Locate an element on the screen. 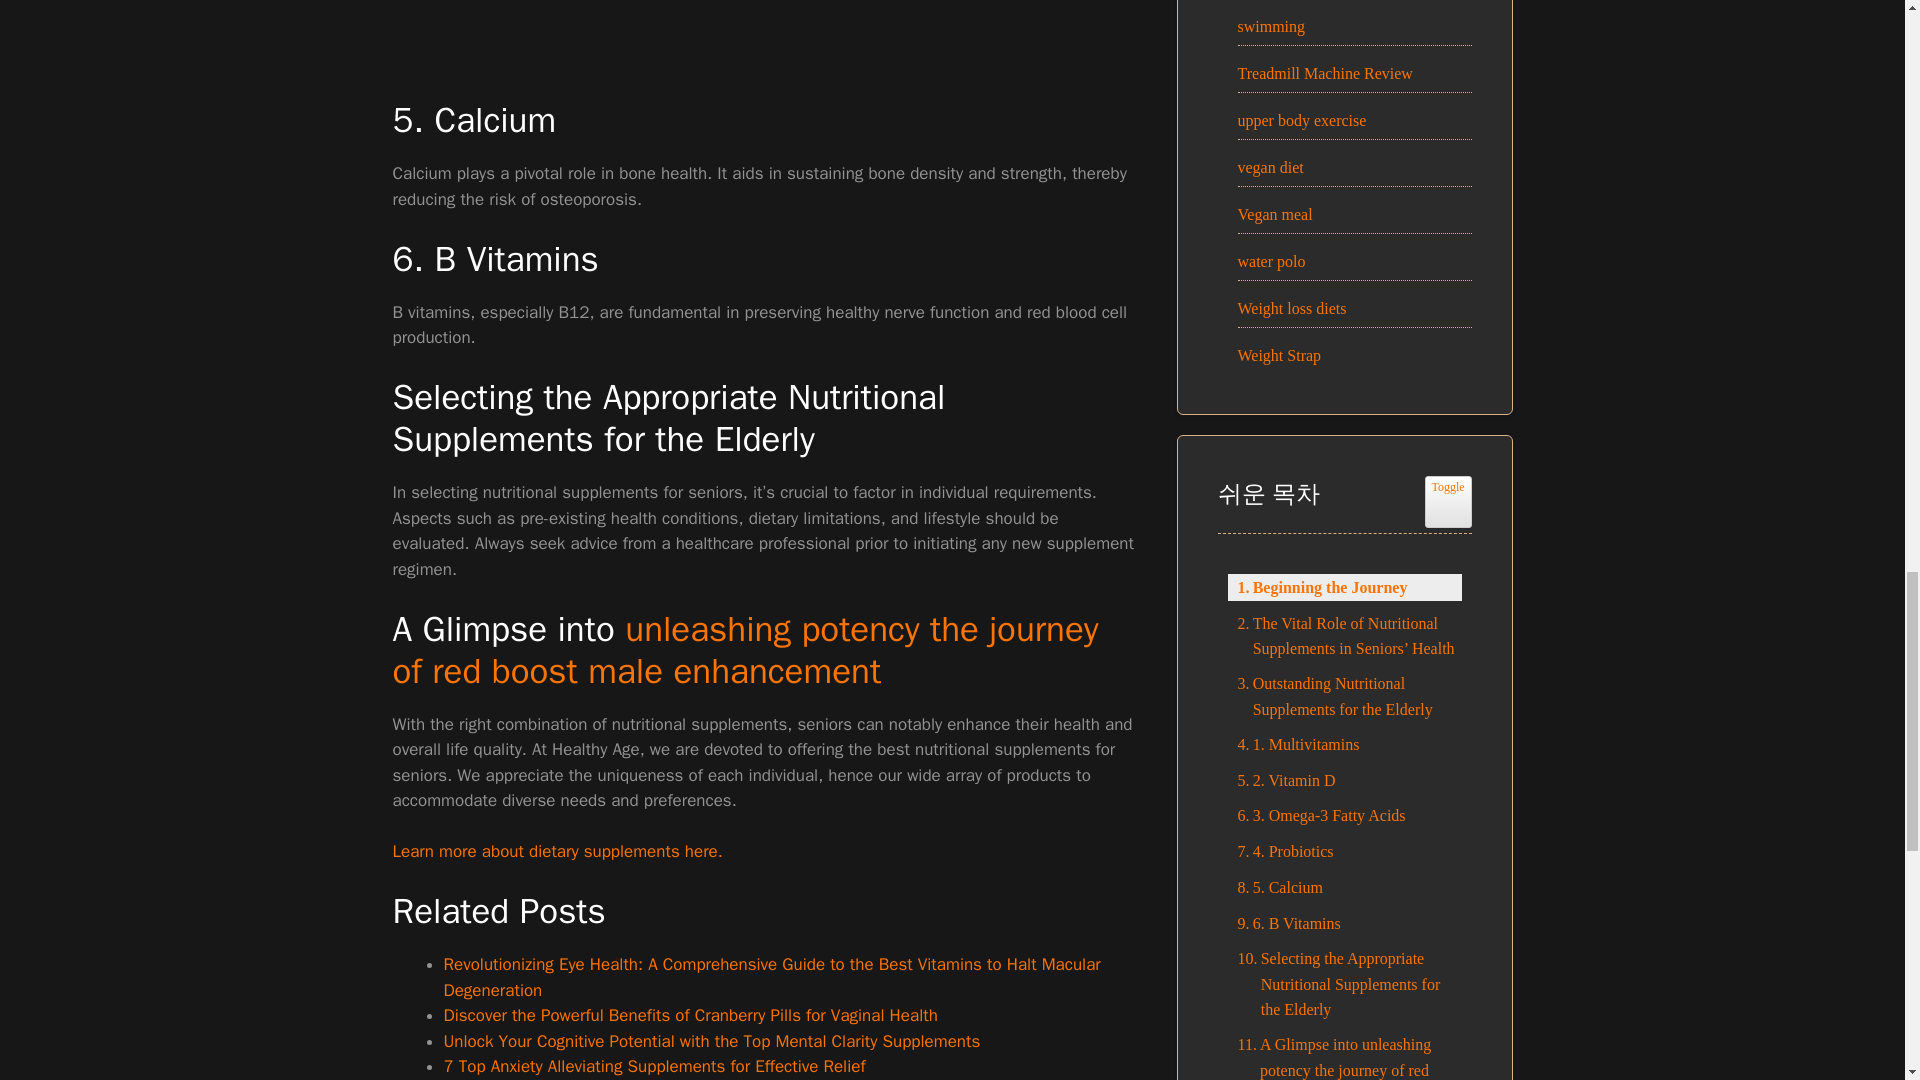 This screenshot has width=1920, height=1080. 7 Top Anxiety Alleviating Supplements for Effective Relief is located at coordinates (654, 1066).